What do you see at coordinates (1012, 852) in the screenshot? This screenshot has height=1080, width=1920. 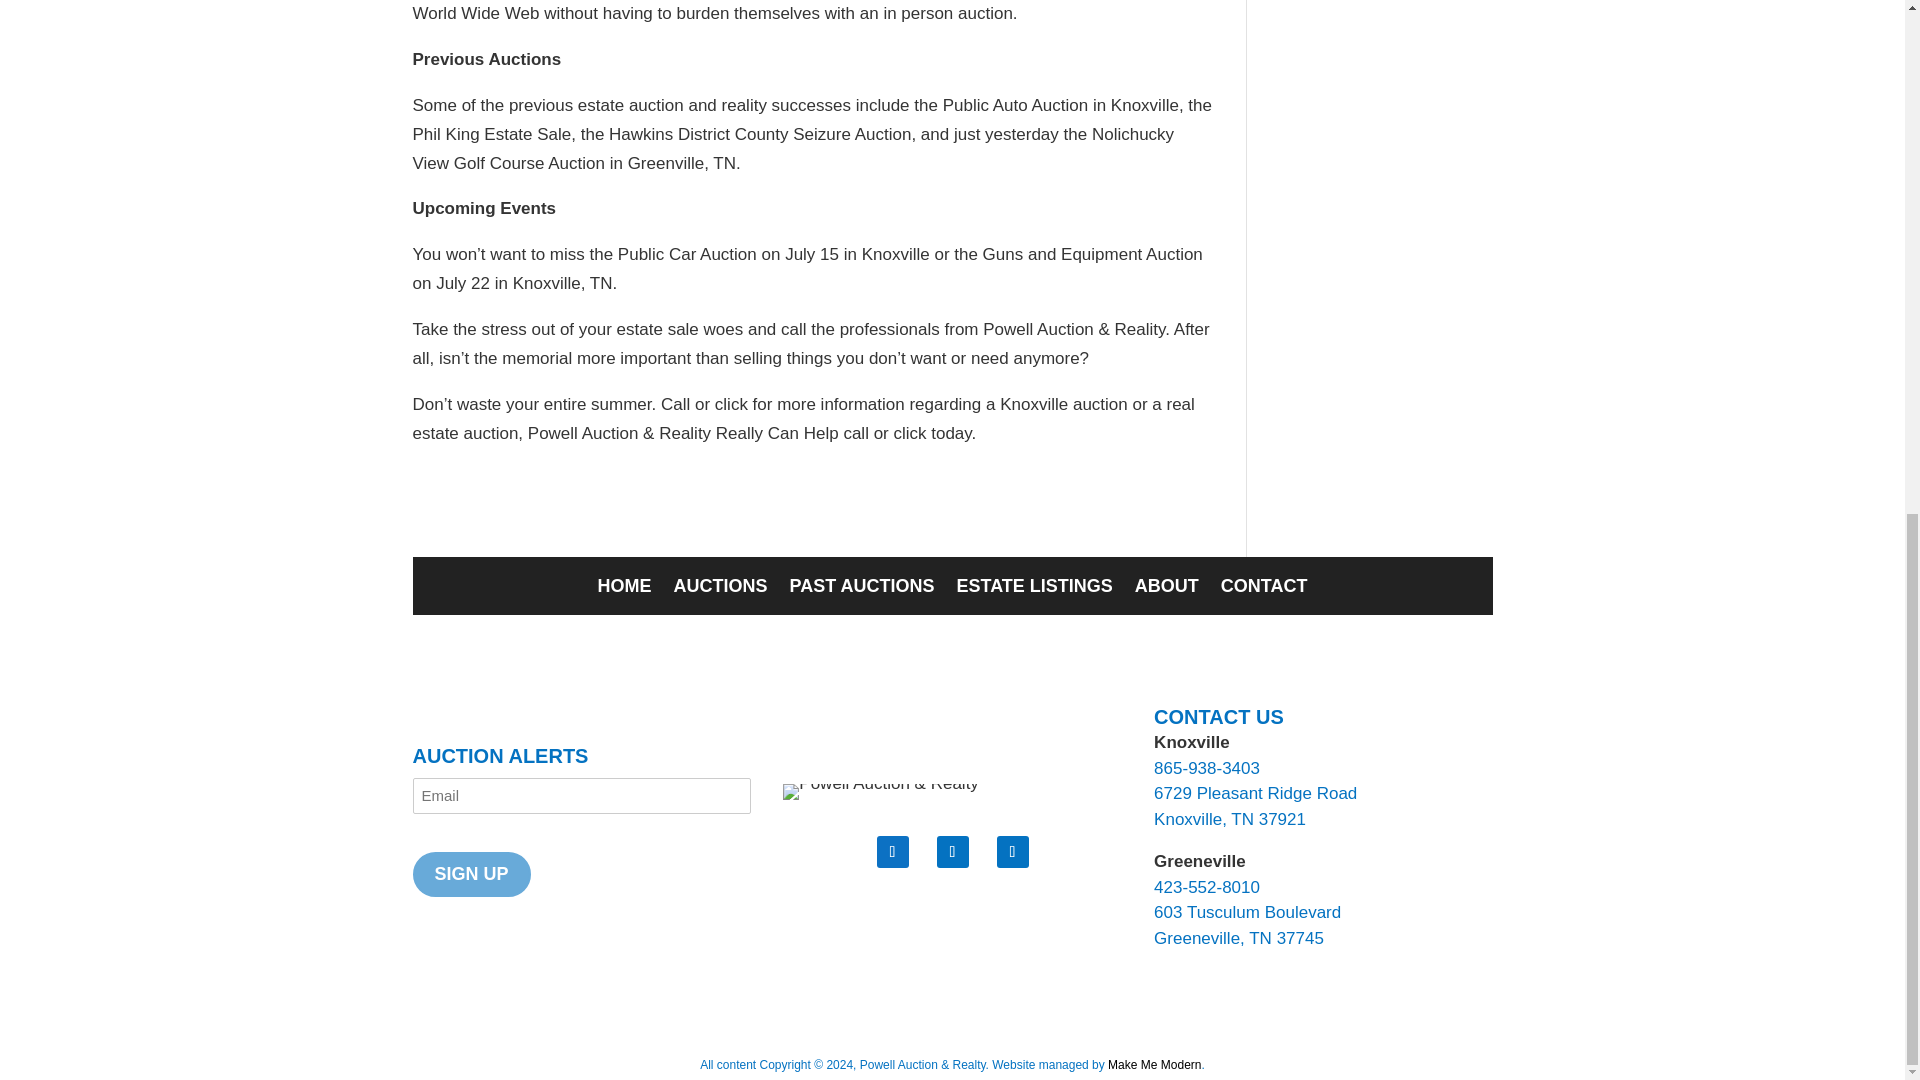 I see `Follow on Youtube` at bounding box center [1012, 852].